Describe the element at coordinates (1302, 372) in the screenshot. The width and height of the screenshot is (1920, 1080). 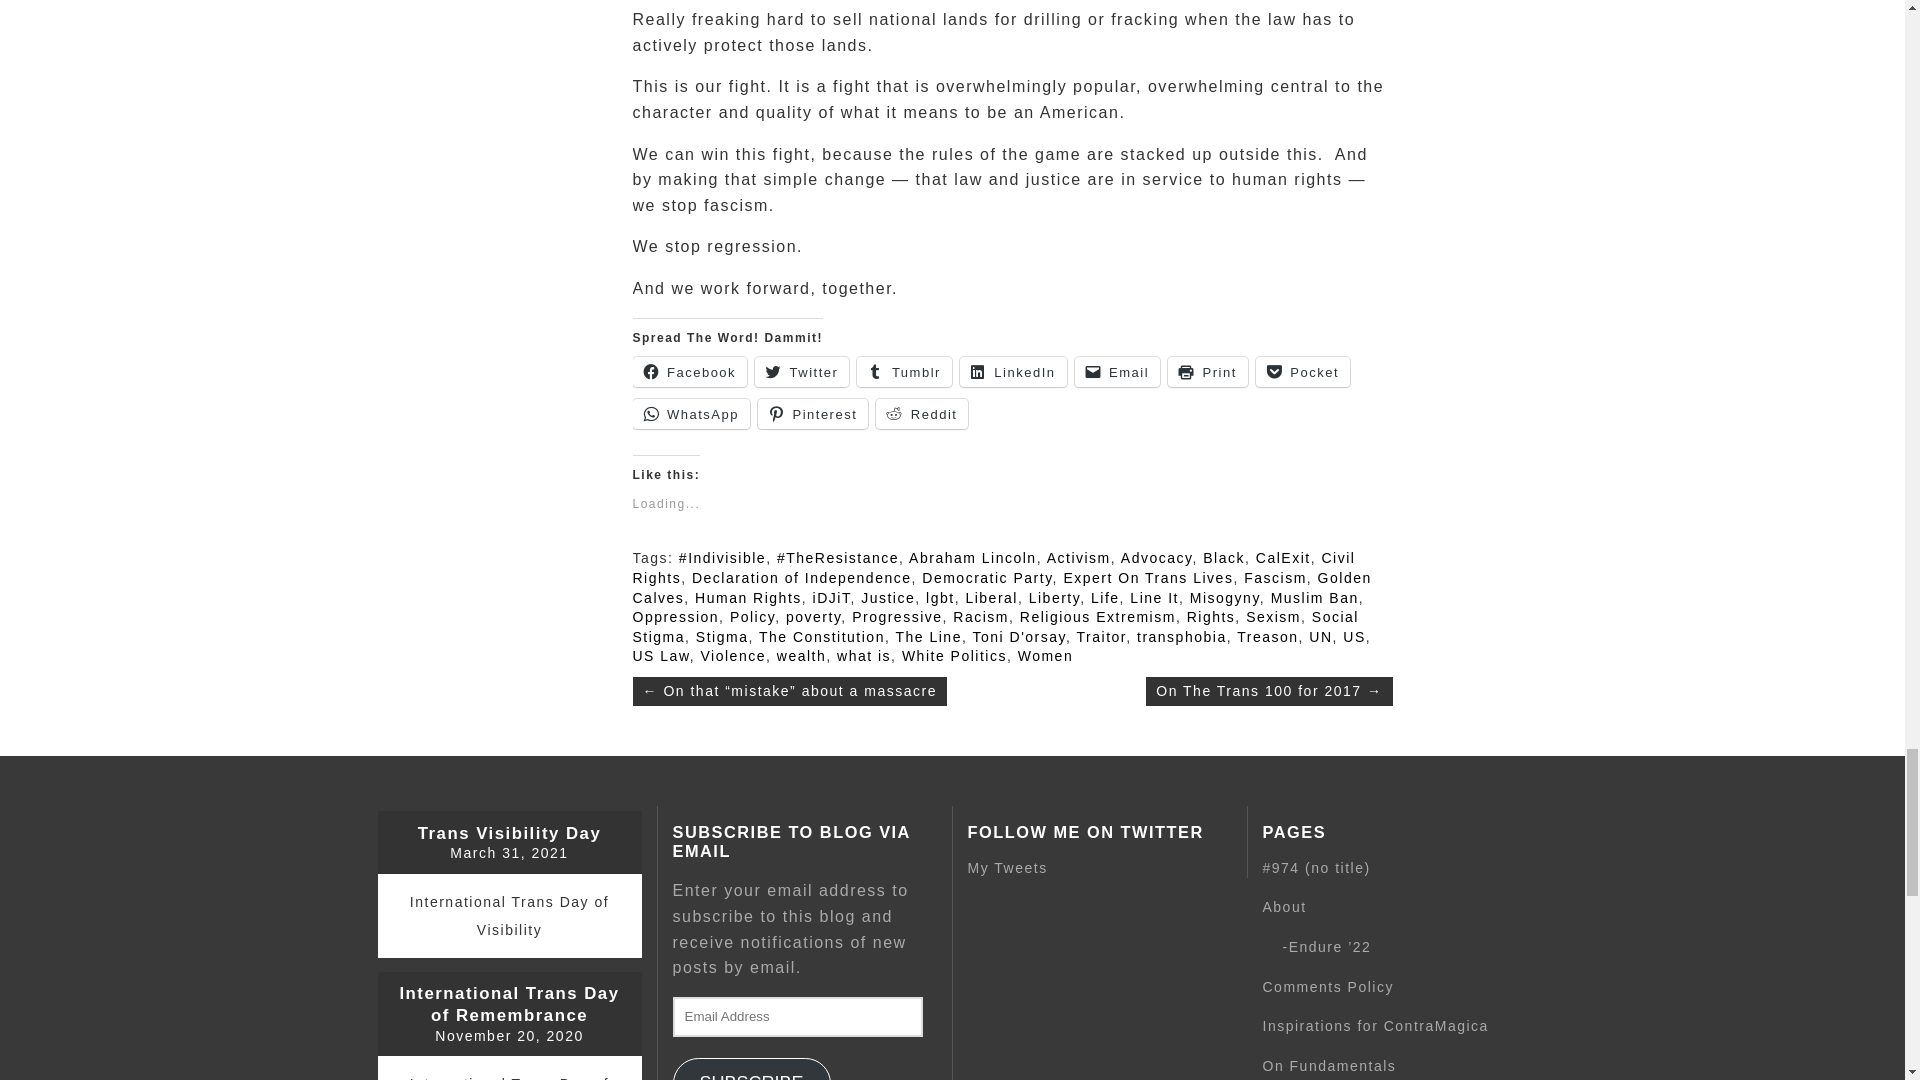
I see `Pocket` at that location.